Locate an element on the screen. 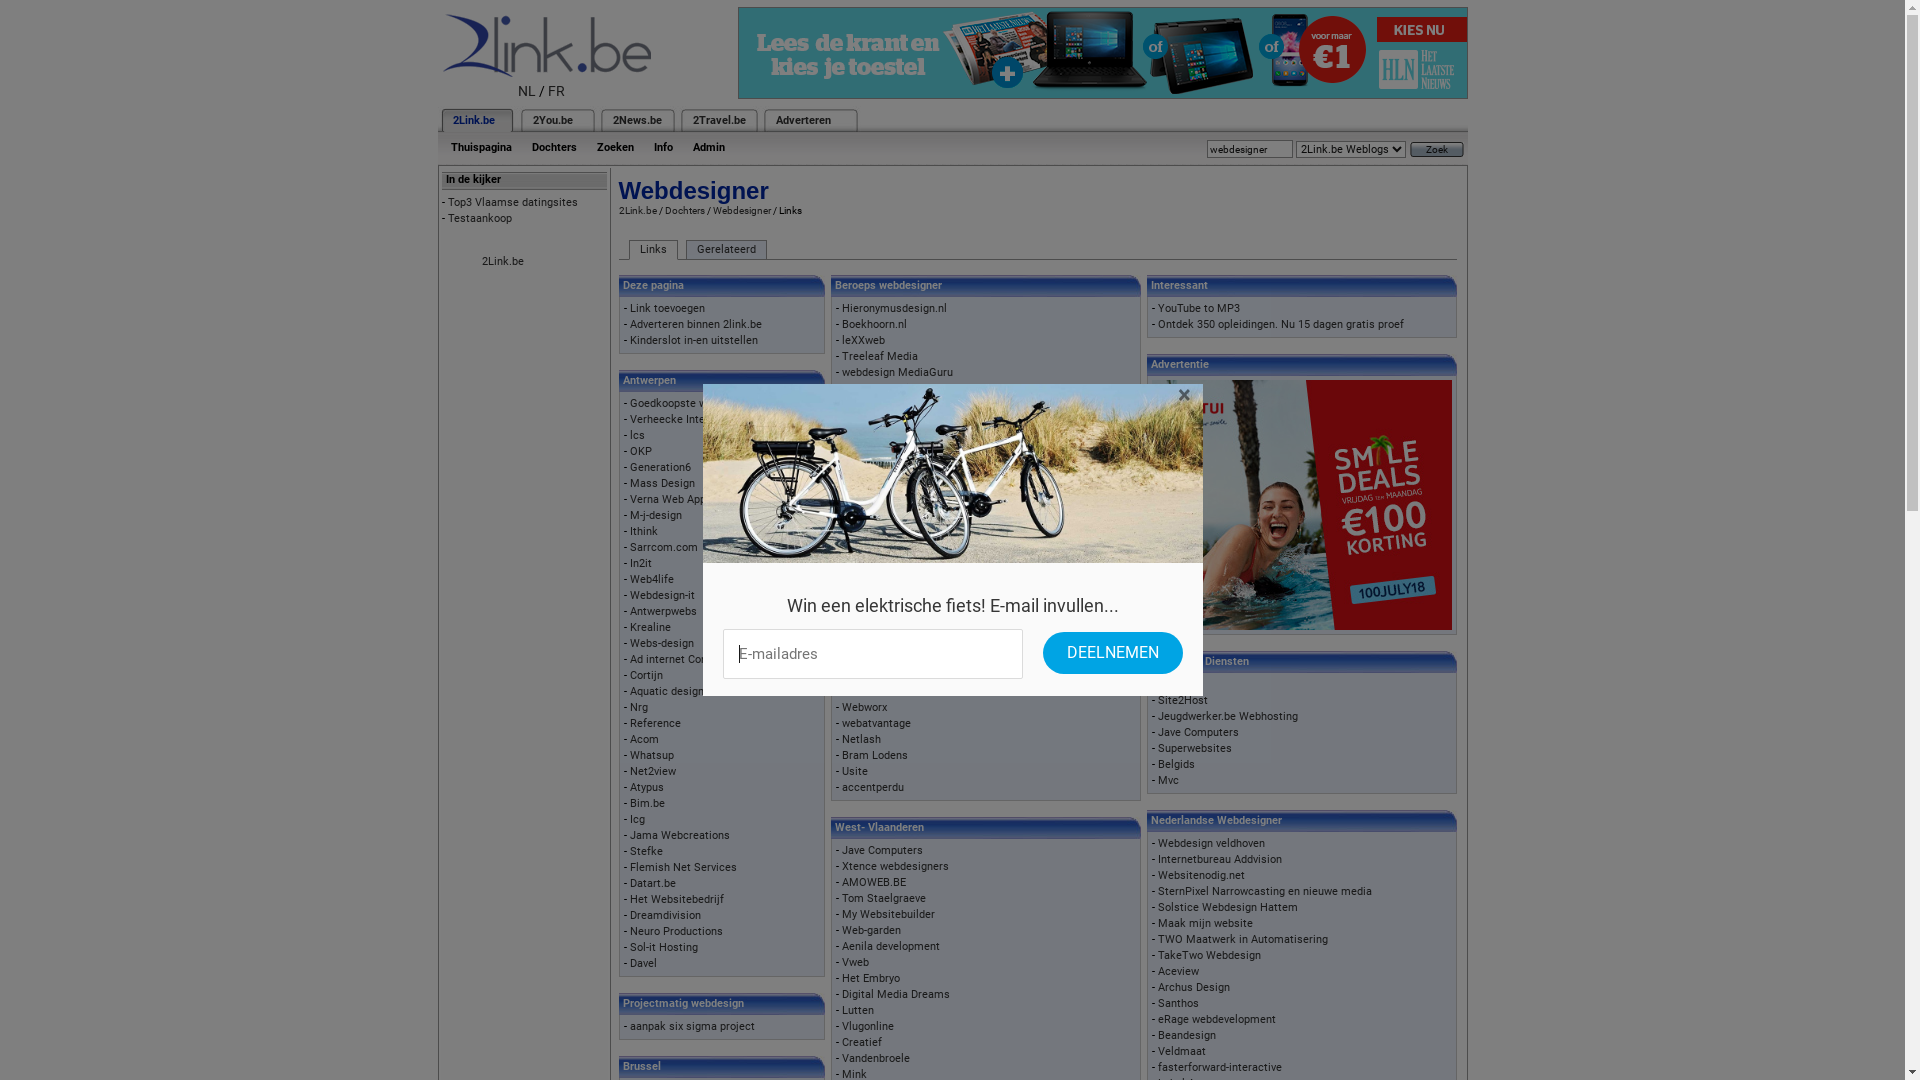 The width and height of the screenshot is (1920, 1080). Aenila development is located at coordinates (891, 946).